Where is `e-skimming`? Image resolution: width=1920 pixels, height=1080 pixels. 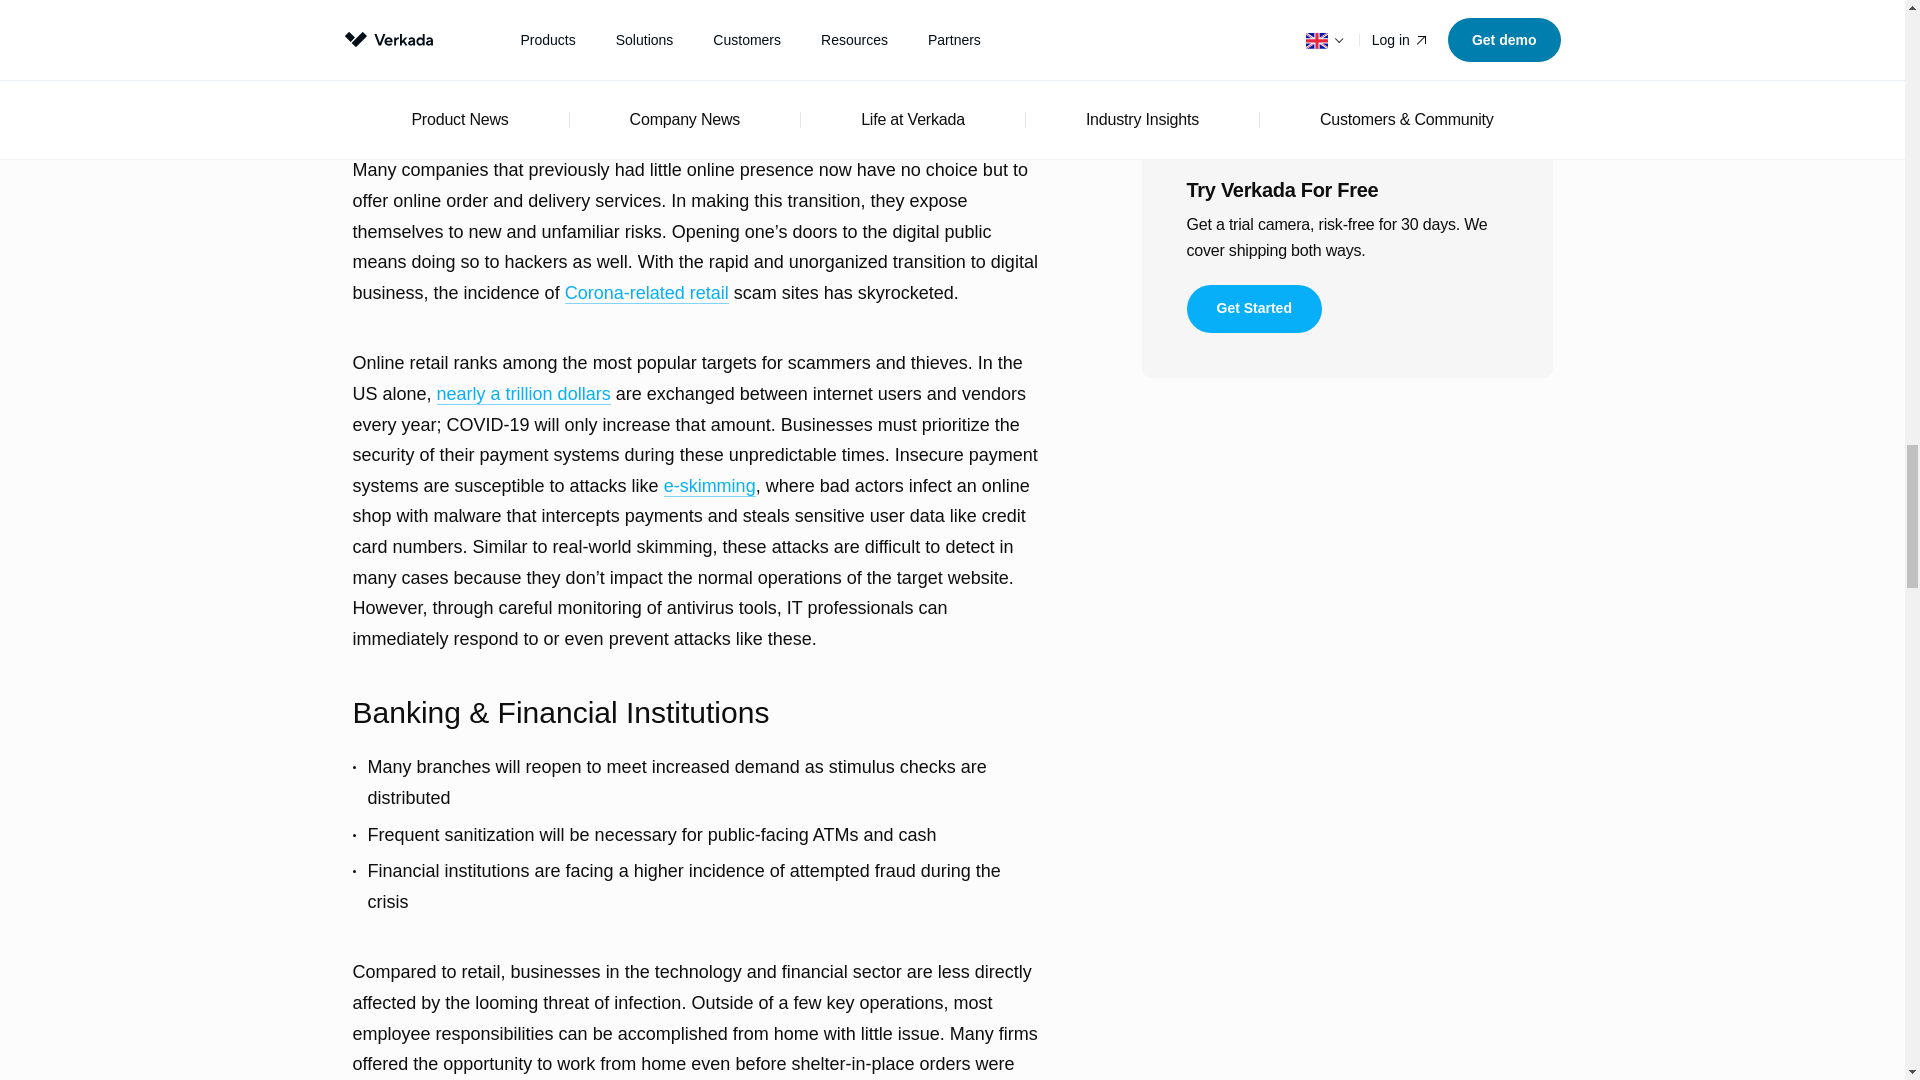 e-skimming is located at coordinates (710, 486).